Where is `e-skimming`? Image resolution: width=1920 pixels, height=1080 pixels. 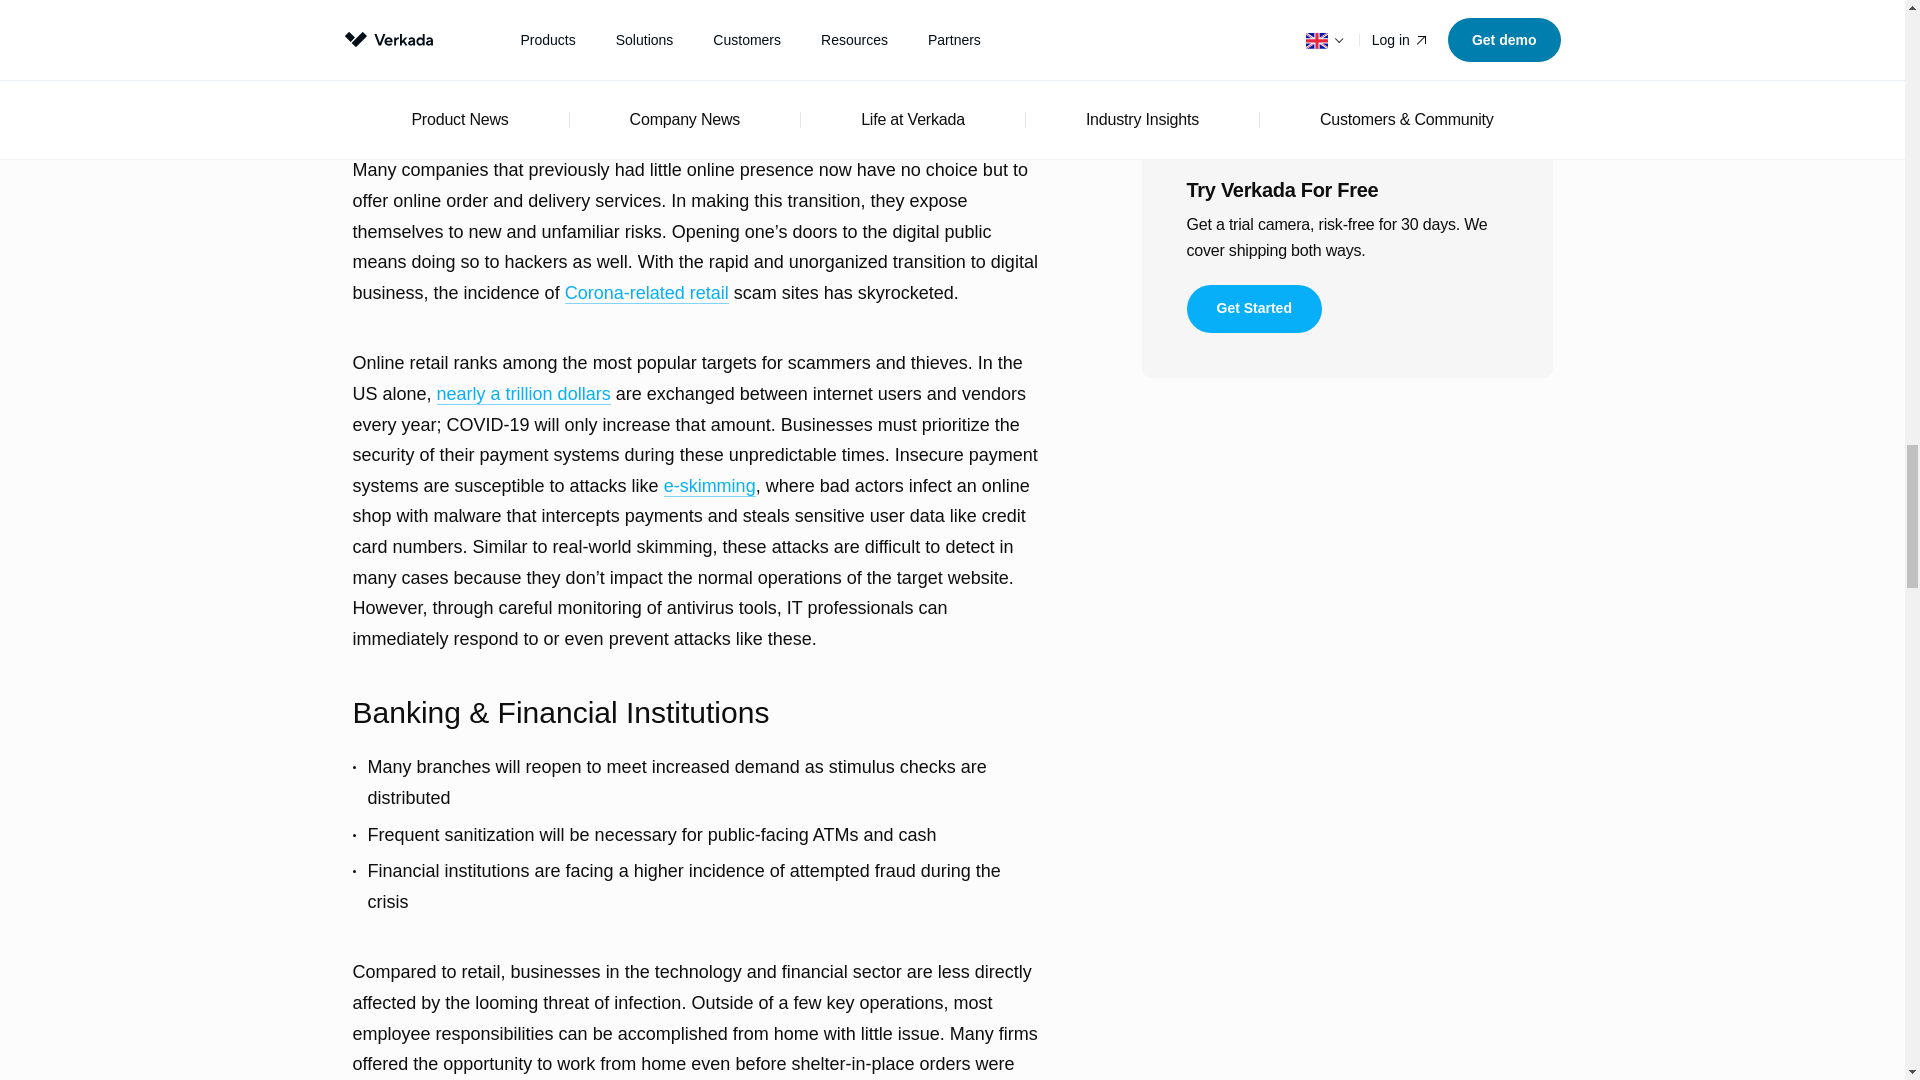 e-skimming is located at coordinates (710, 486).